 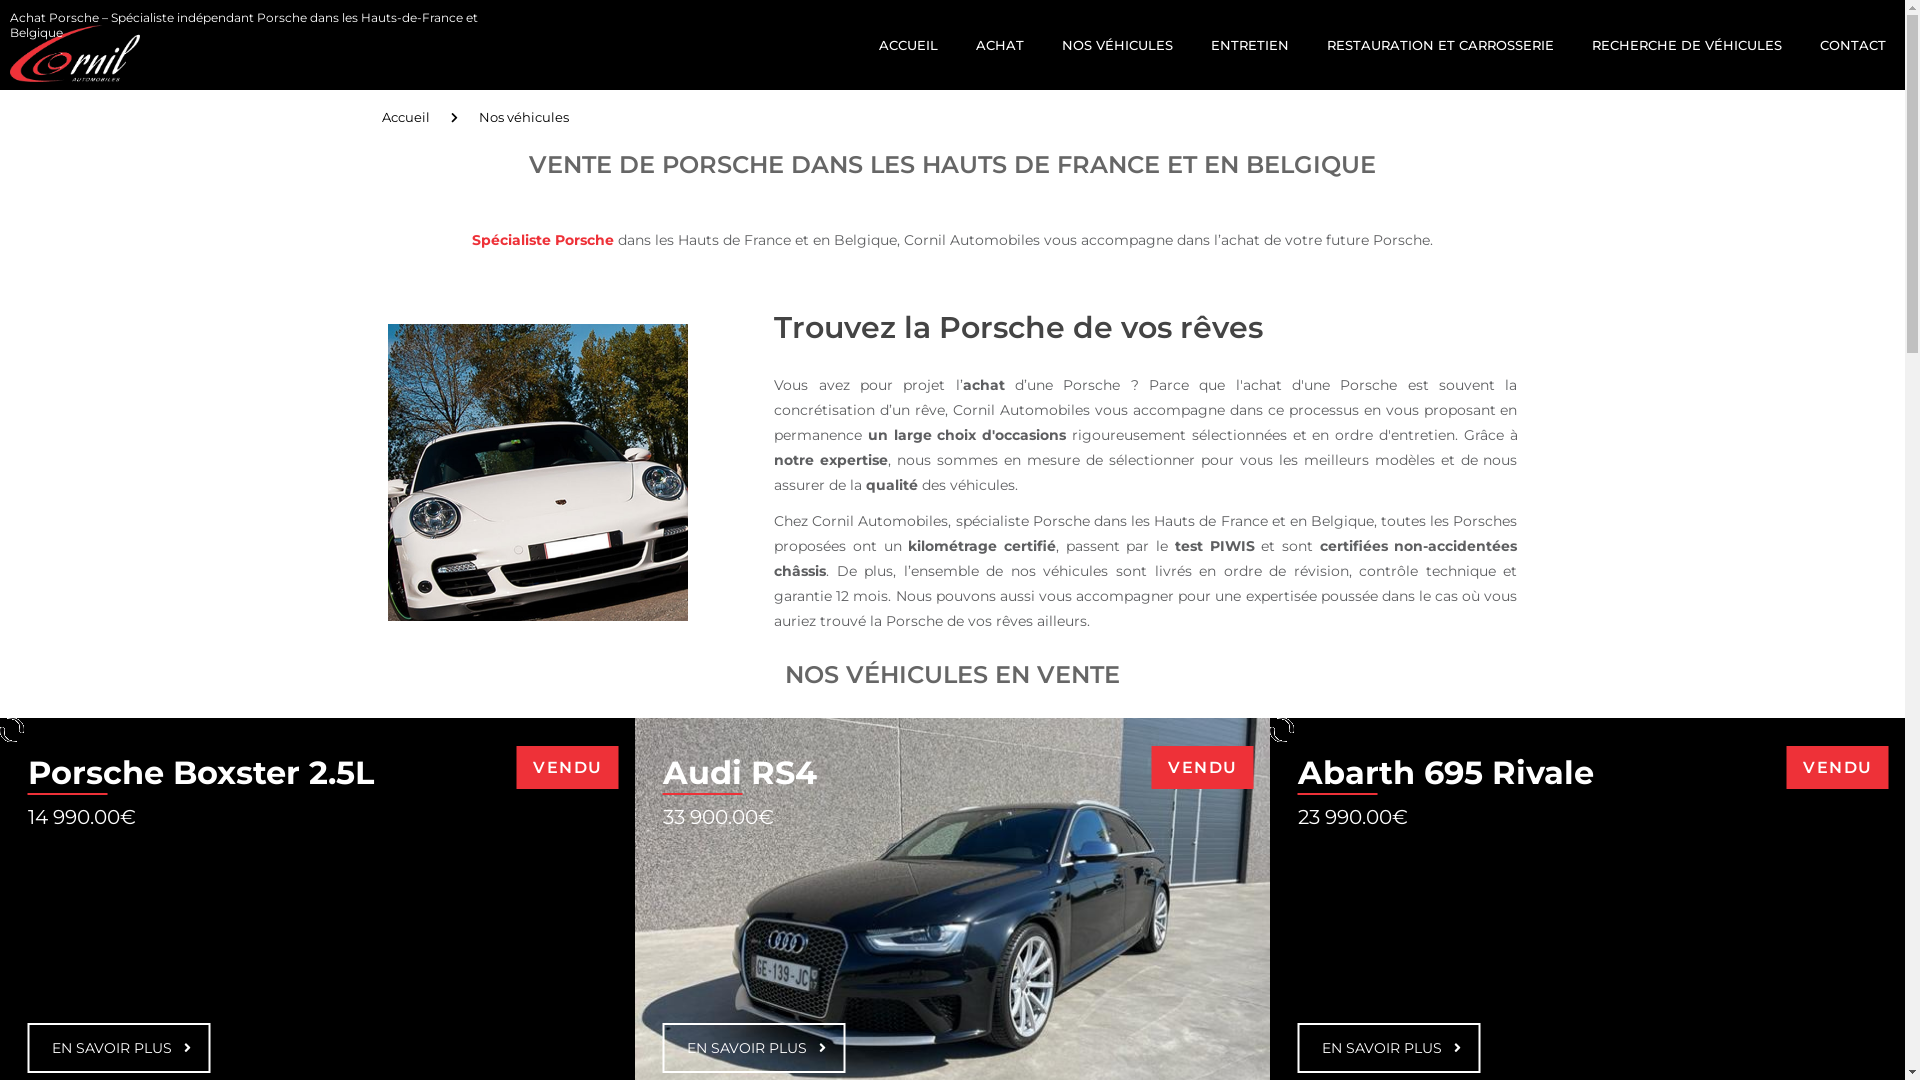 I want to click on EN SAVOIR PLUS, so click(x=1390, y=1048).